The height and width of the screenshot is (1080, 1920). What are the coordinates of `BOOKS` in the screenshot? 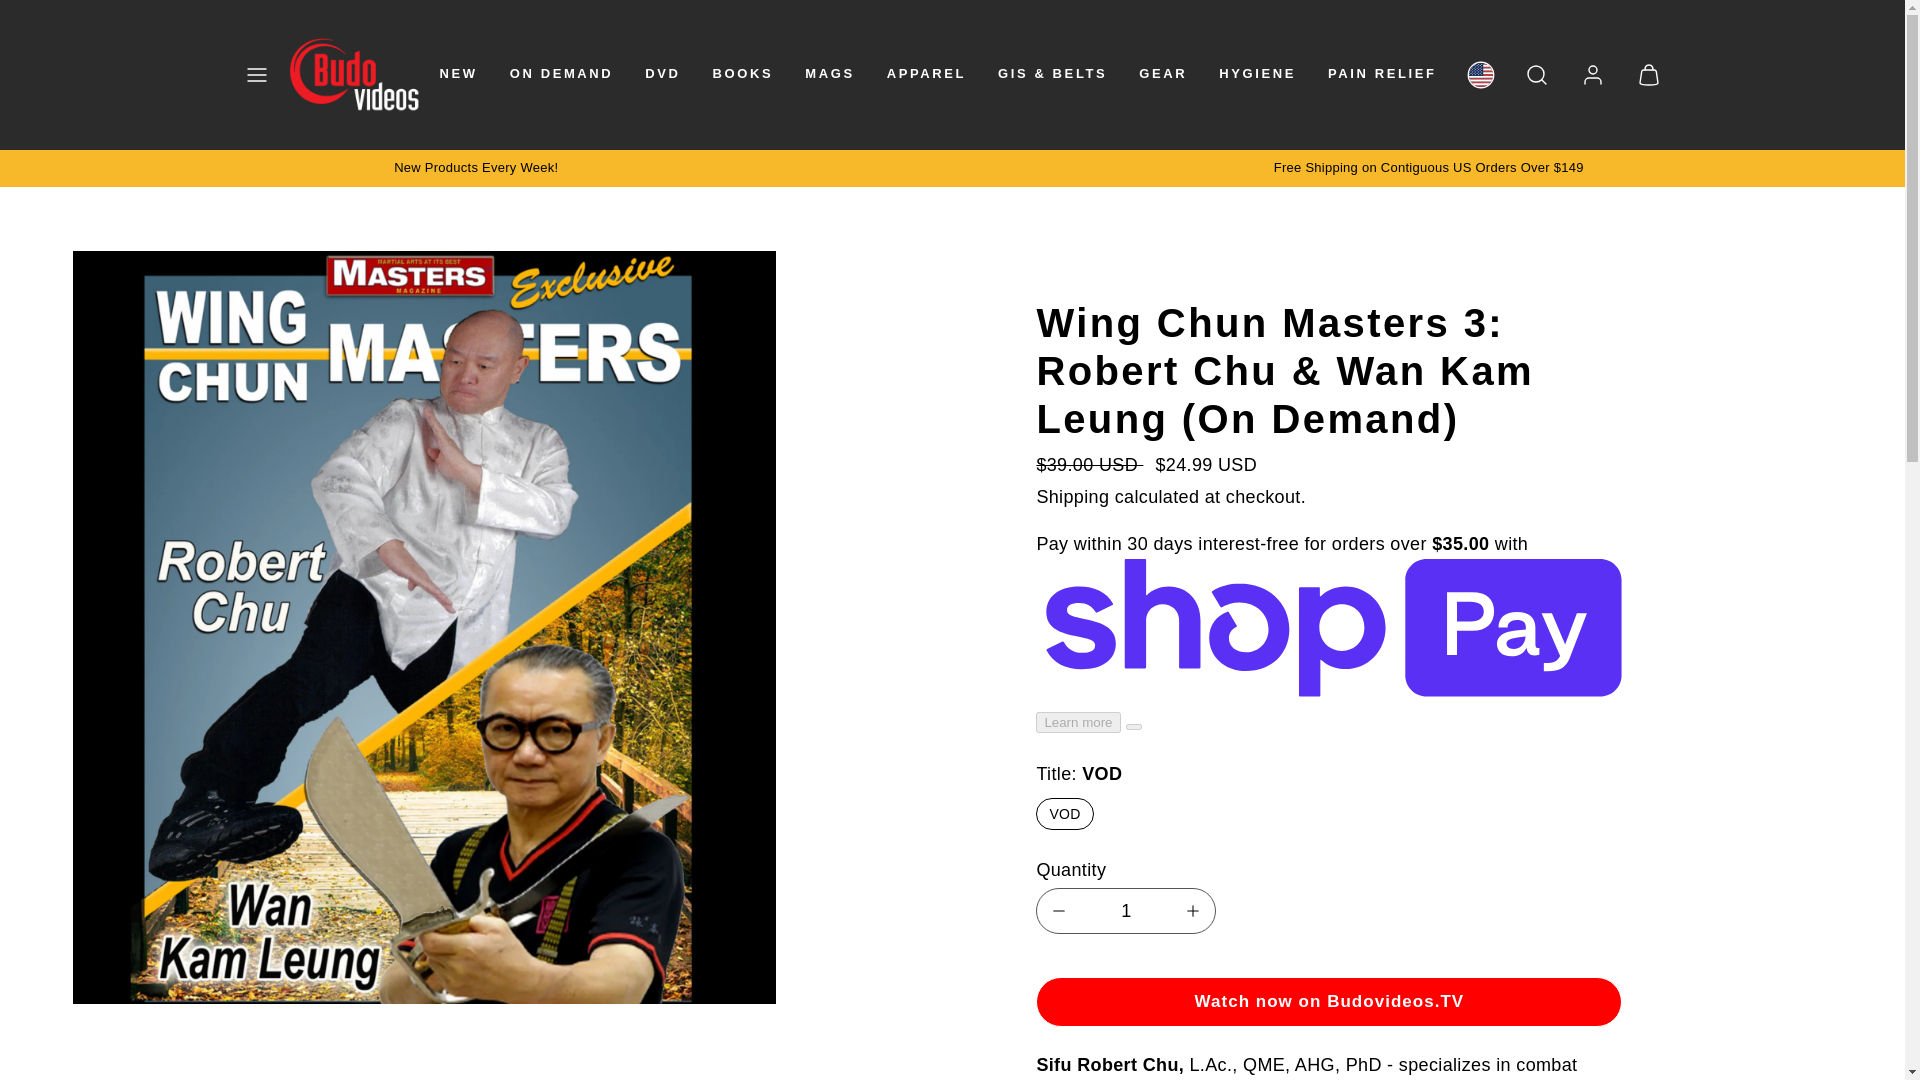 It's located at (742, 74).